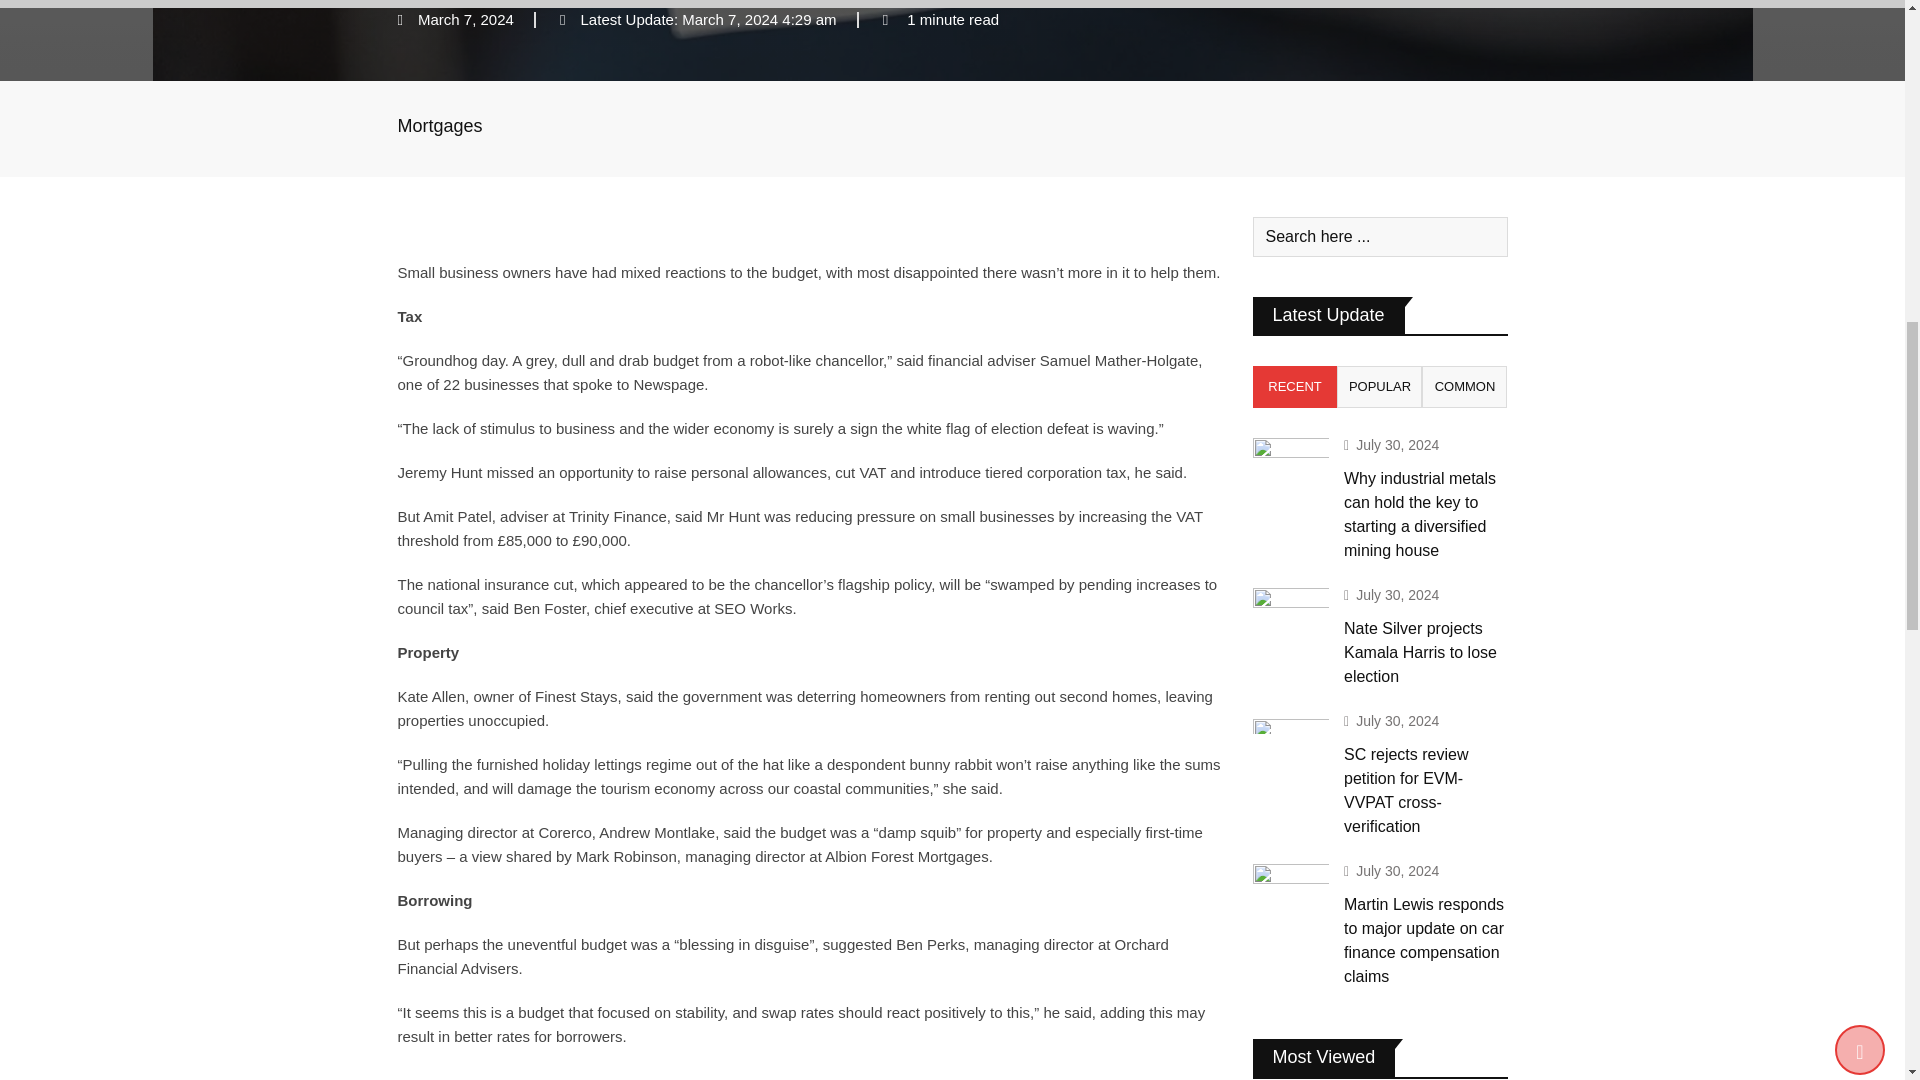 This screenshot has height=1080, width=1920. I want to click on Mortgages, so click(440, 126).